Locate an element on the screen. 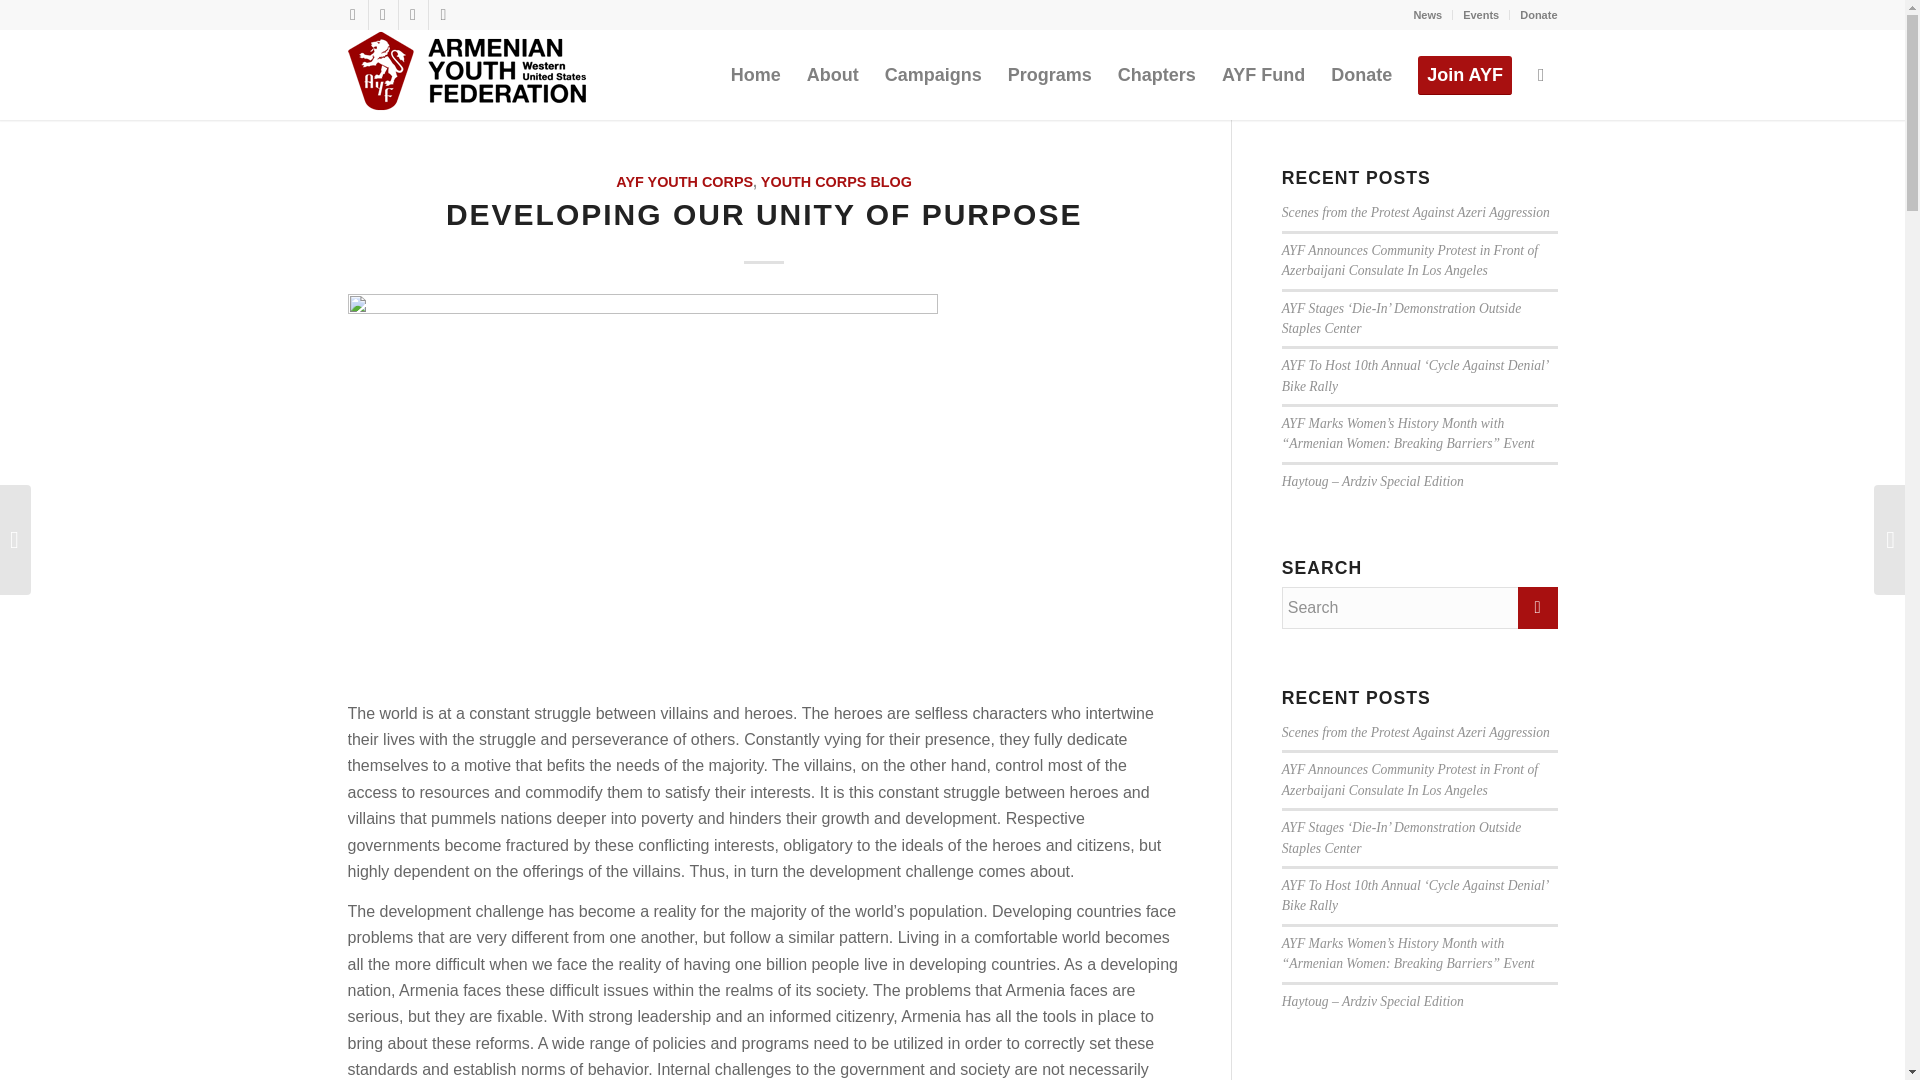  Permanent Link: Developing Our Unity of Purpose is located at coordinates (764, 214).